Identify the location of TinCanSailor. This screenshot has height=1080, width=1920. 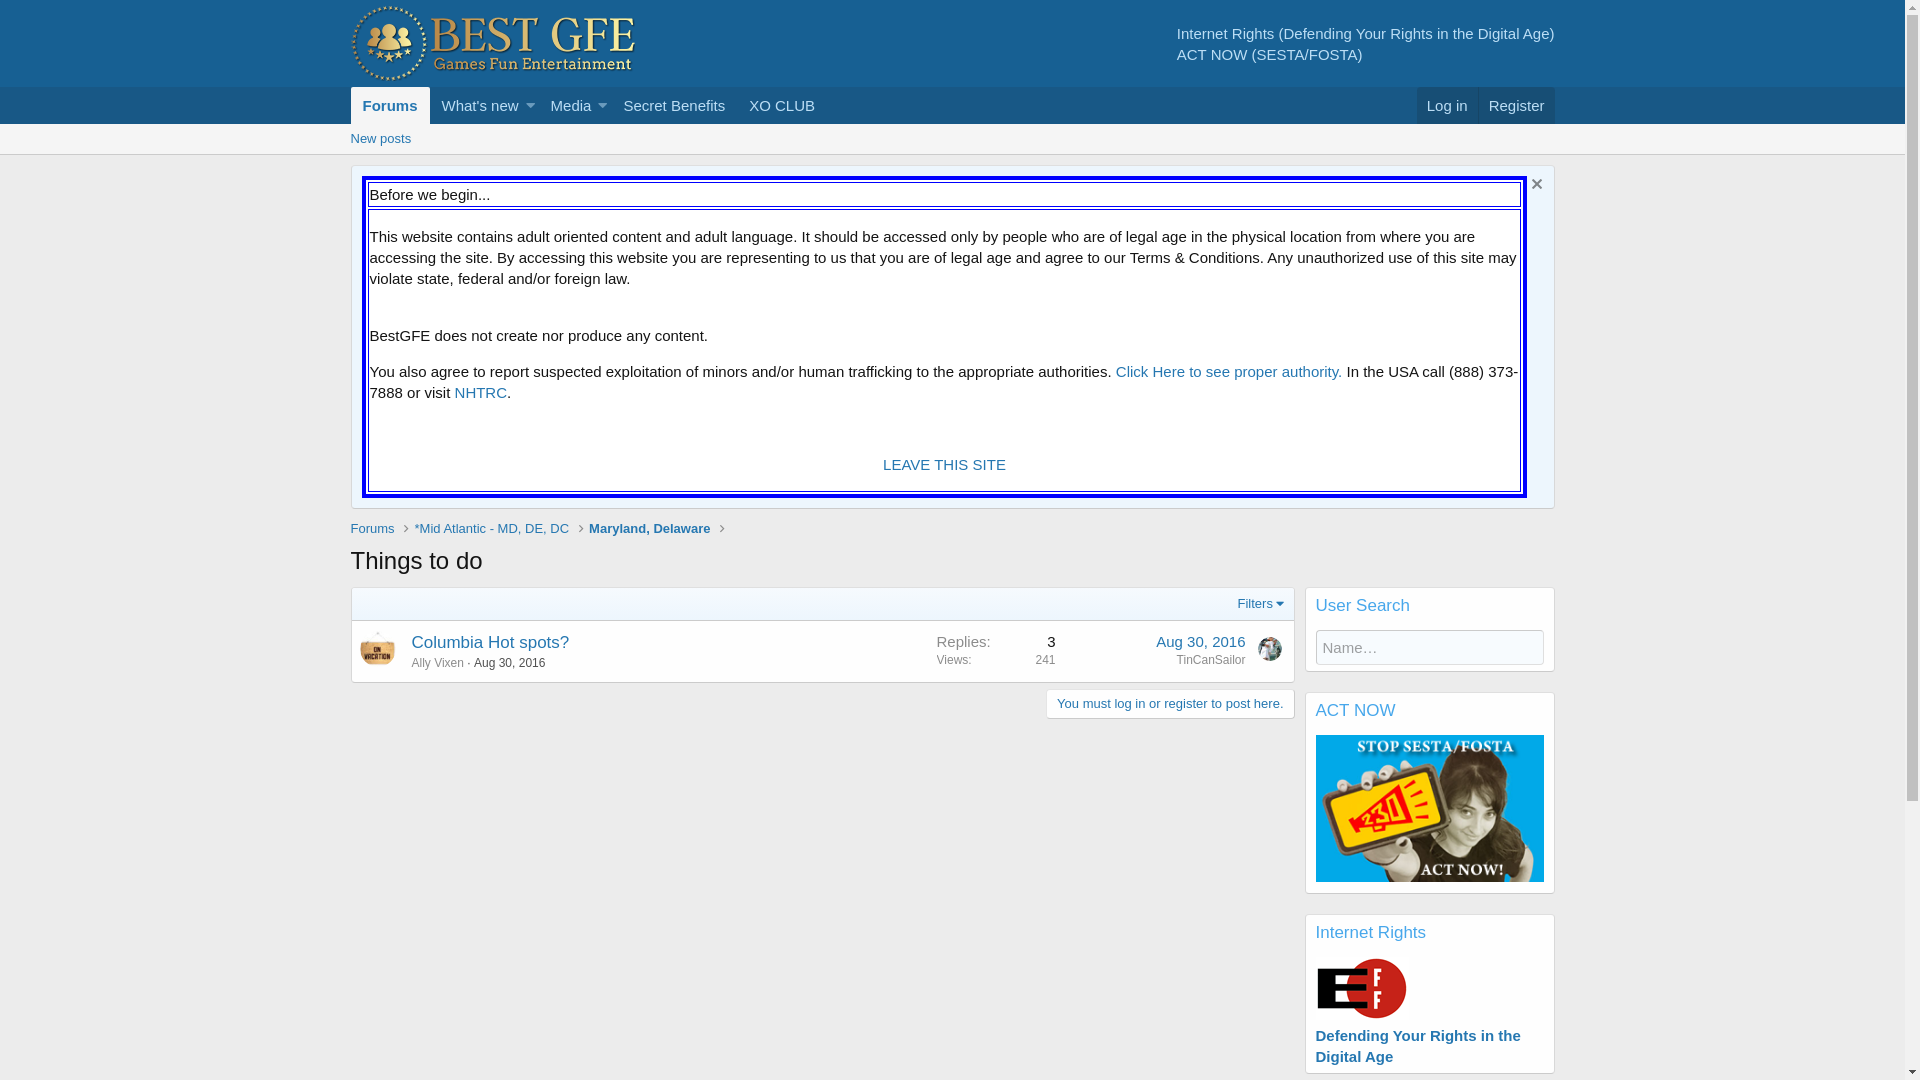
(1212, 660).